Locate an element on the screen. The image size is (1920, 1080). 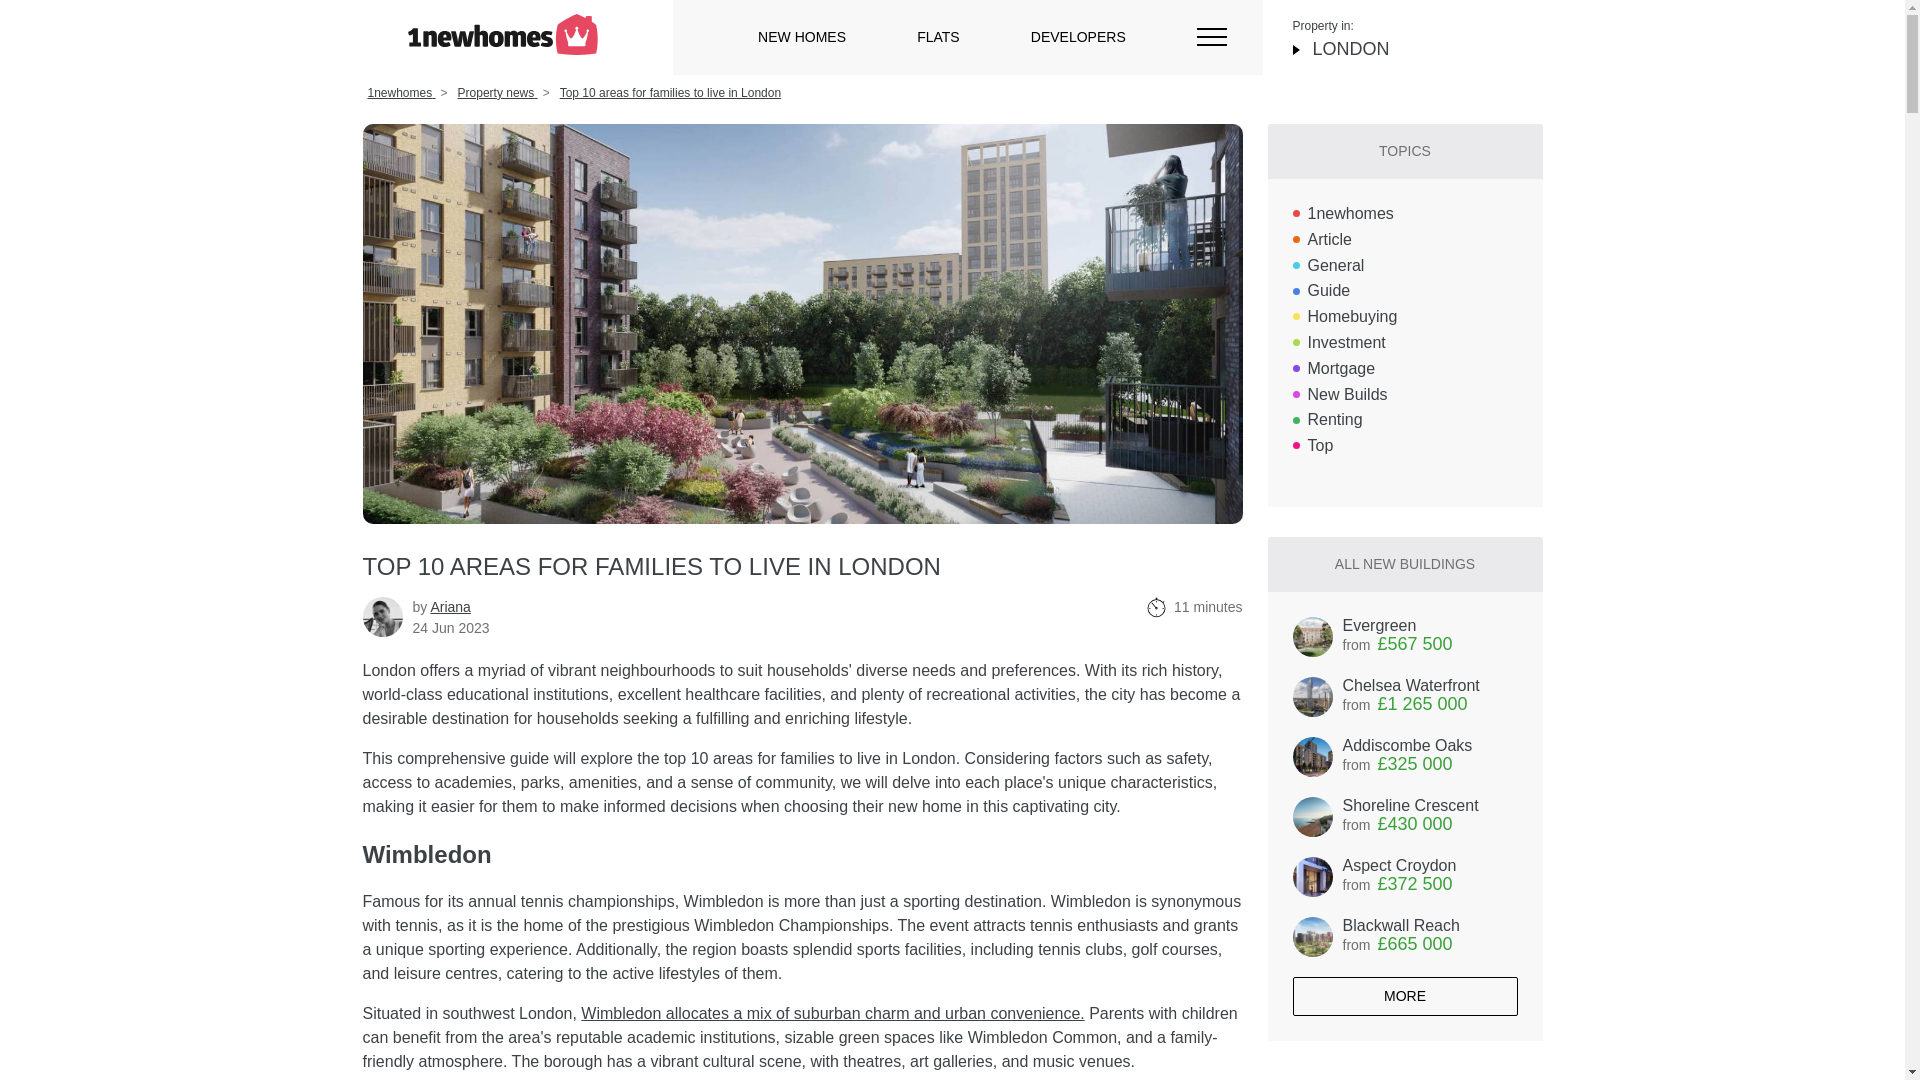
Mortgage is located at coordinates (1404, 395).